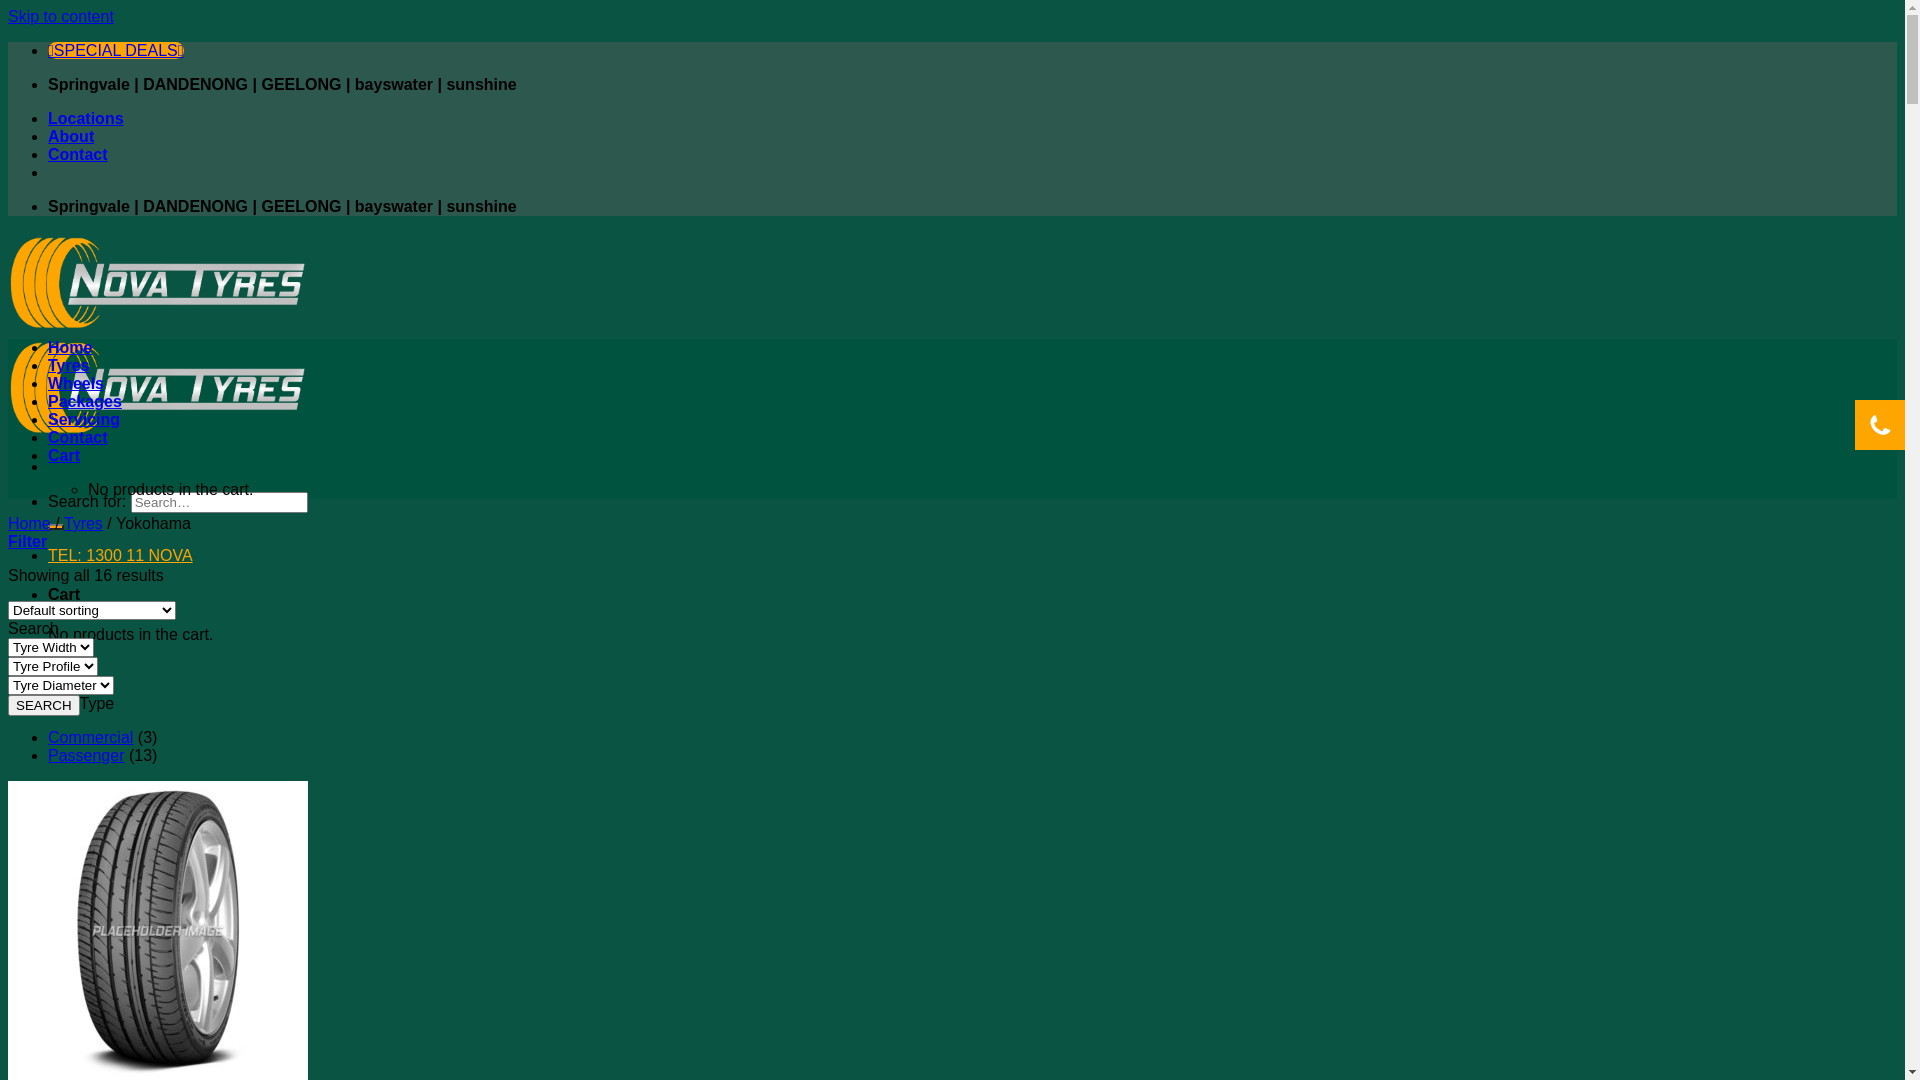 The width and height of the screenshot is (1920, 1080). What do you see at coordinates (78, 154) in the screenshot?
I see `Contact` at bounding box center [78, 154].